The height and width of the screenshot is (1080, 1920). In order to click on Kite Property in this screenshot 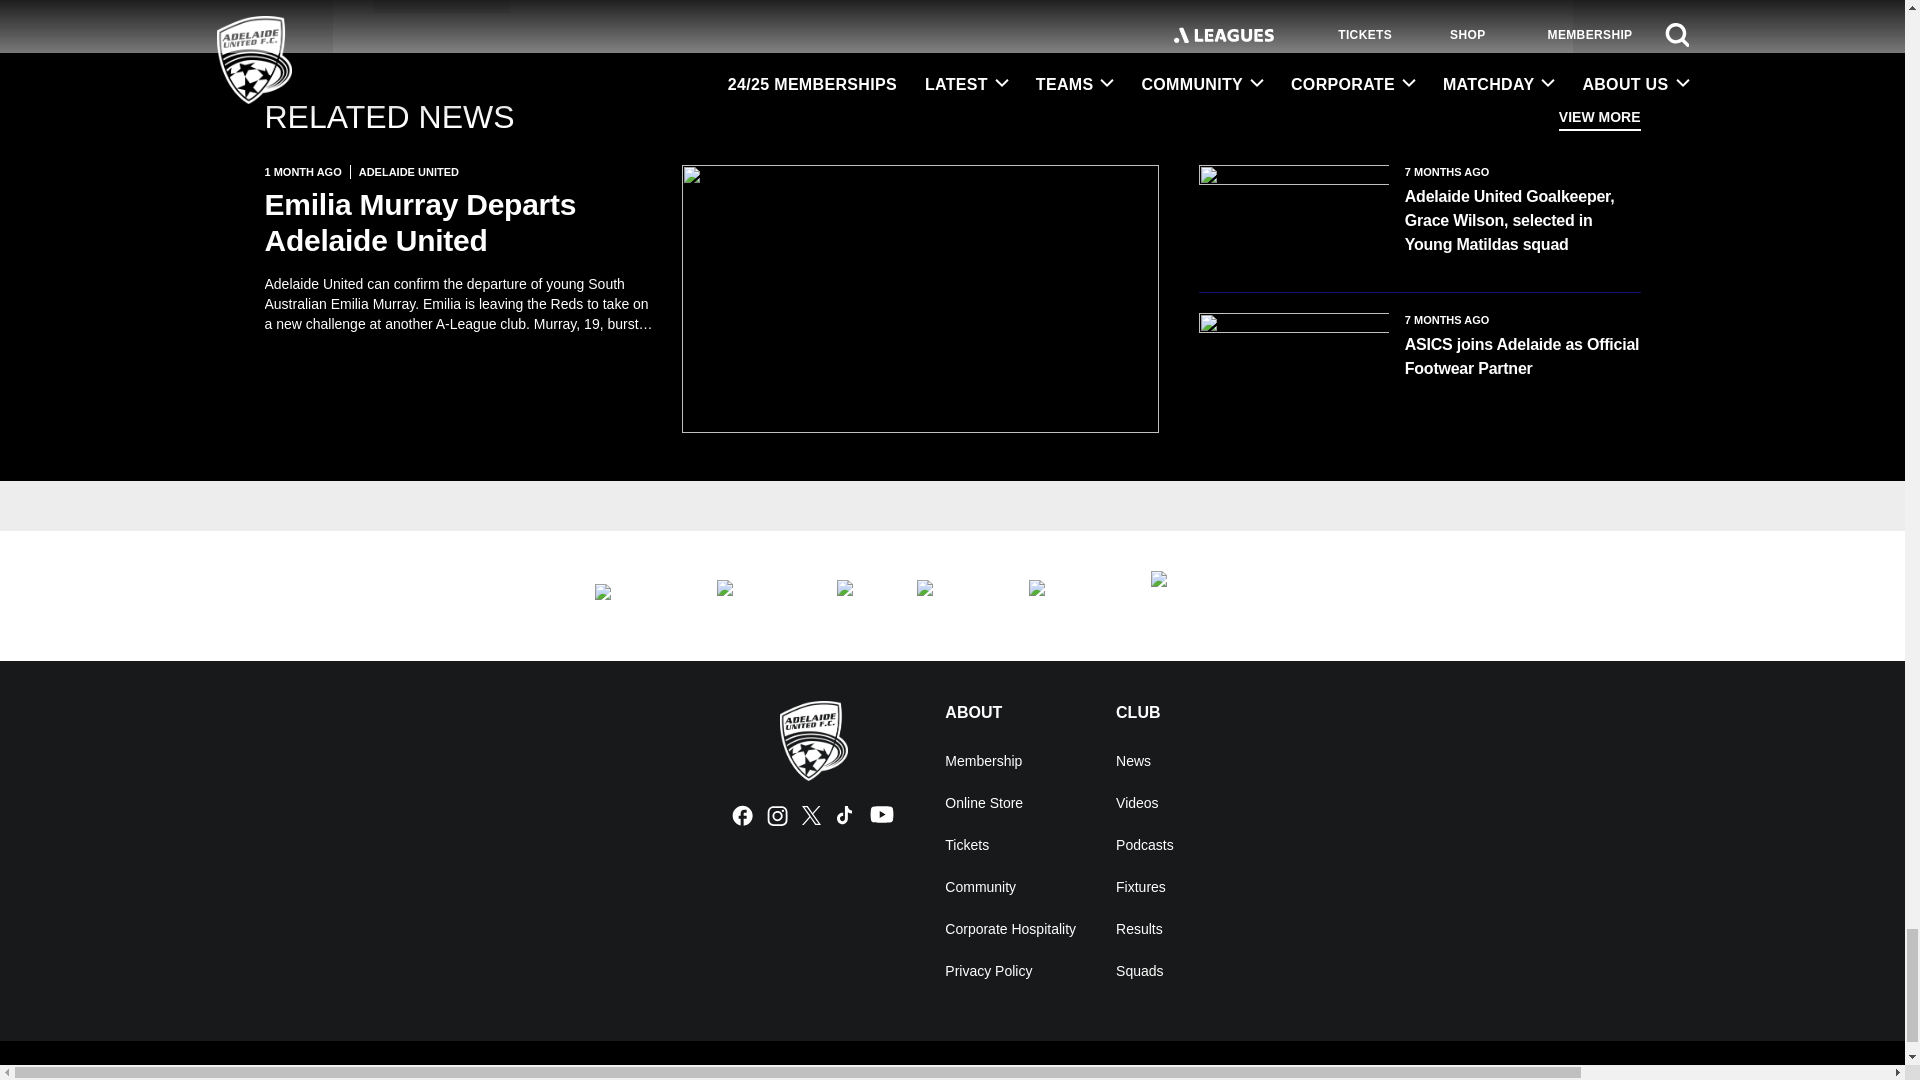, I will do `click(952, 596)`.